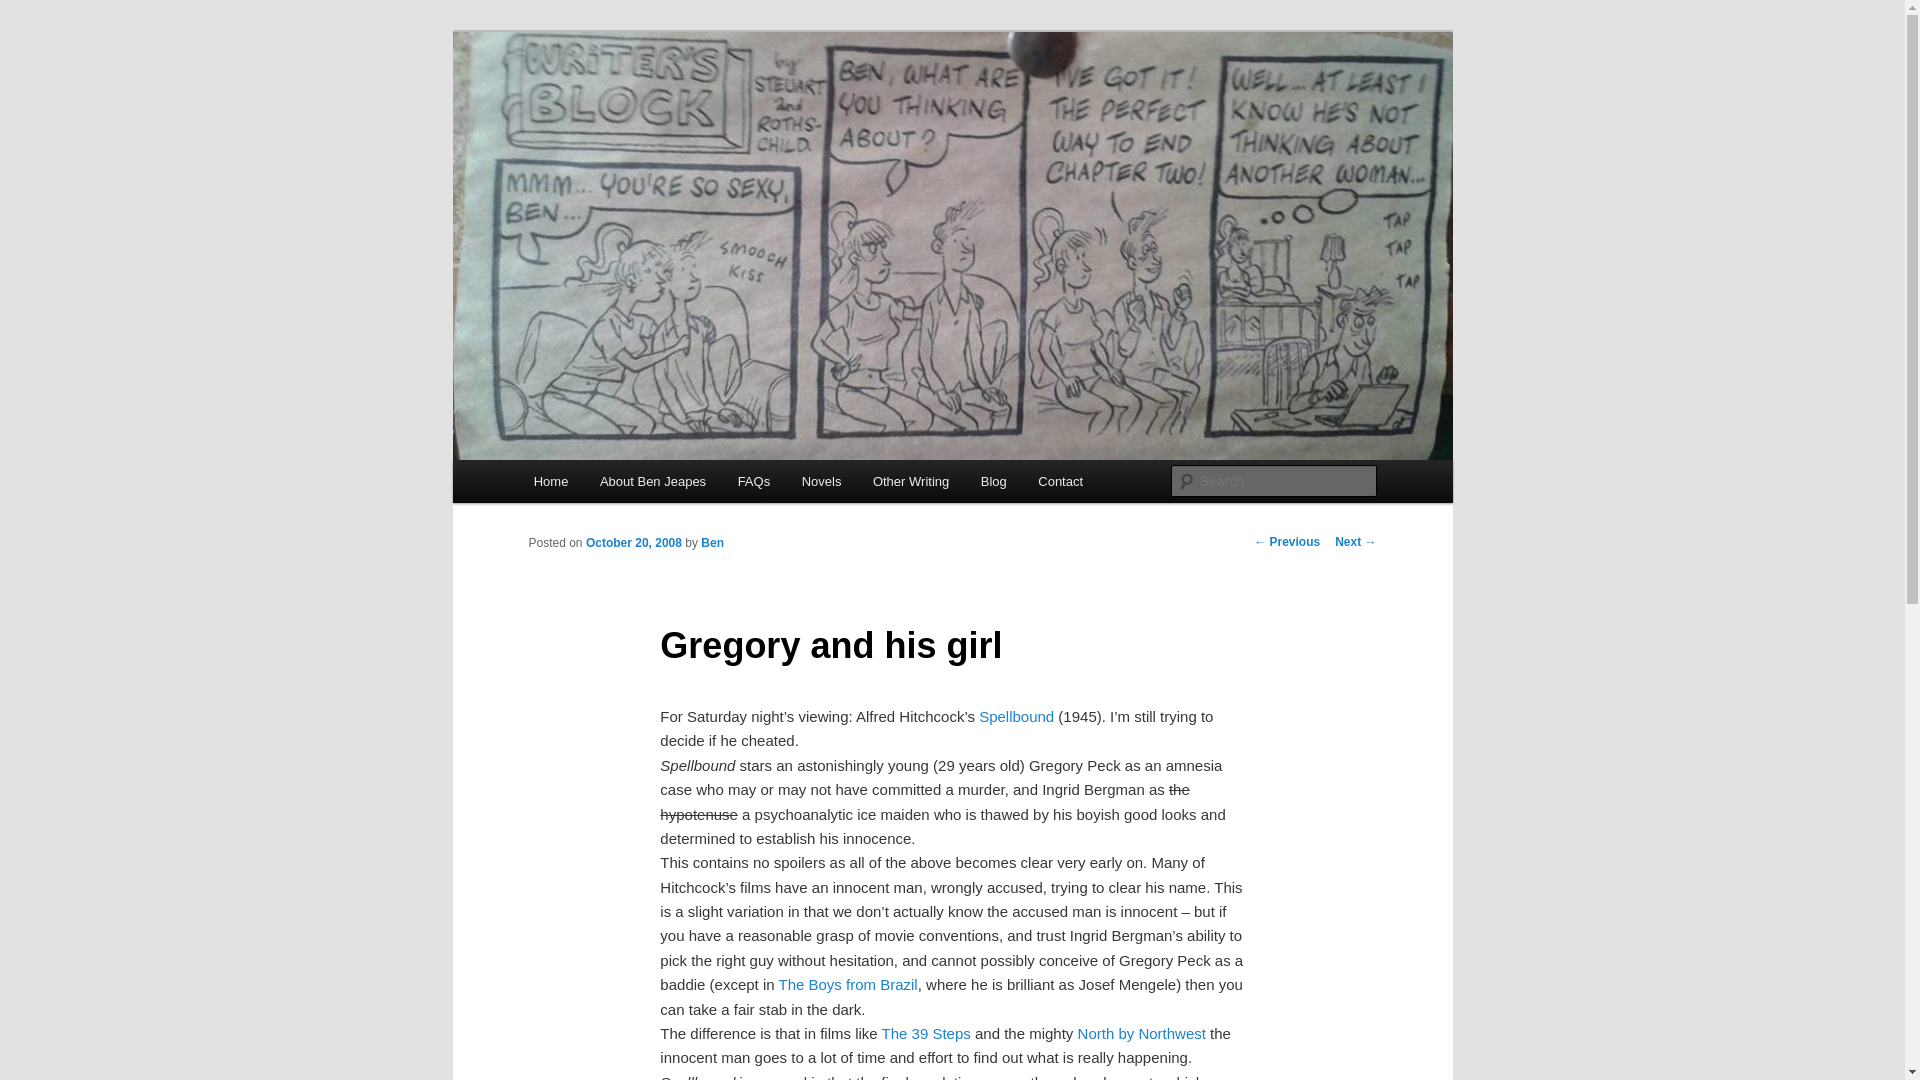 This screenshot has height=1080, width=1920. I want to click on Novels, so click(820, 482).